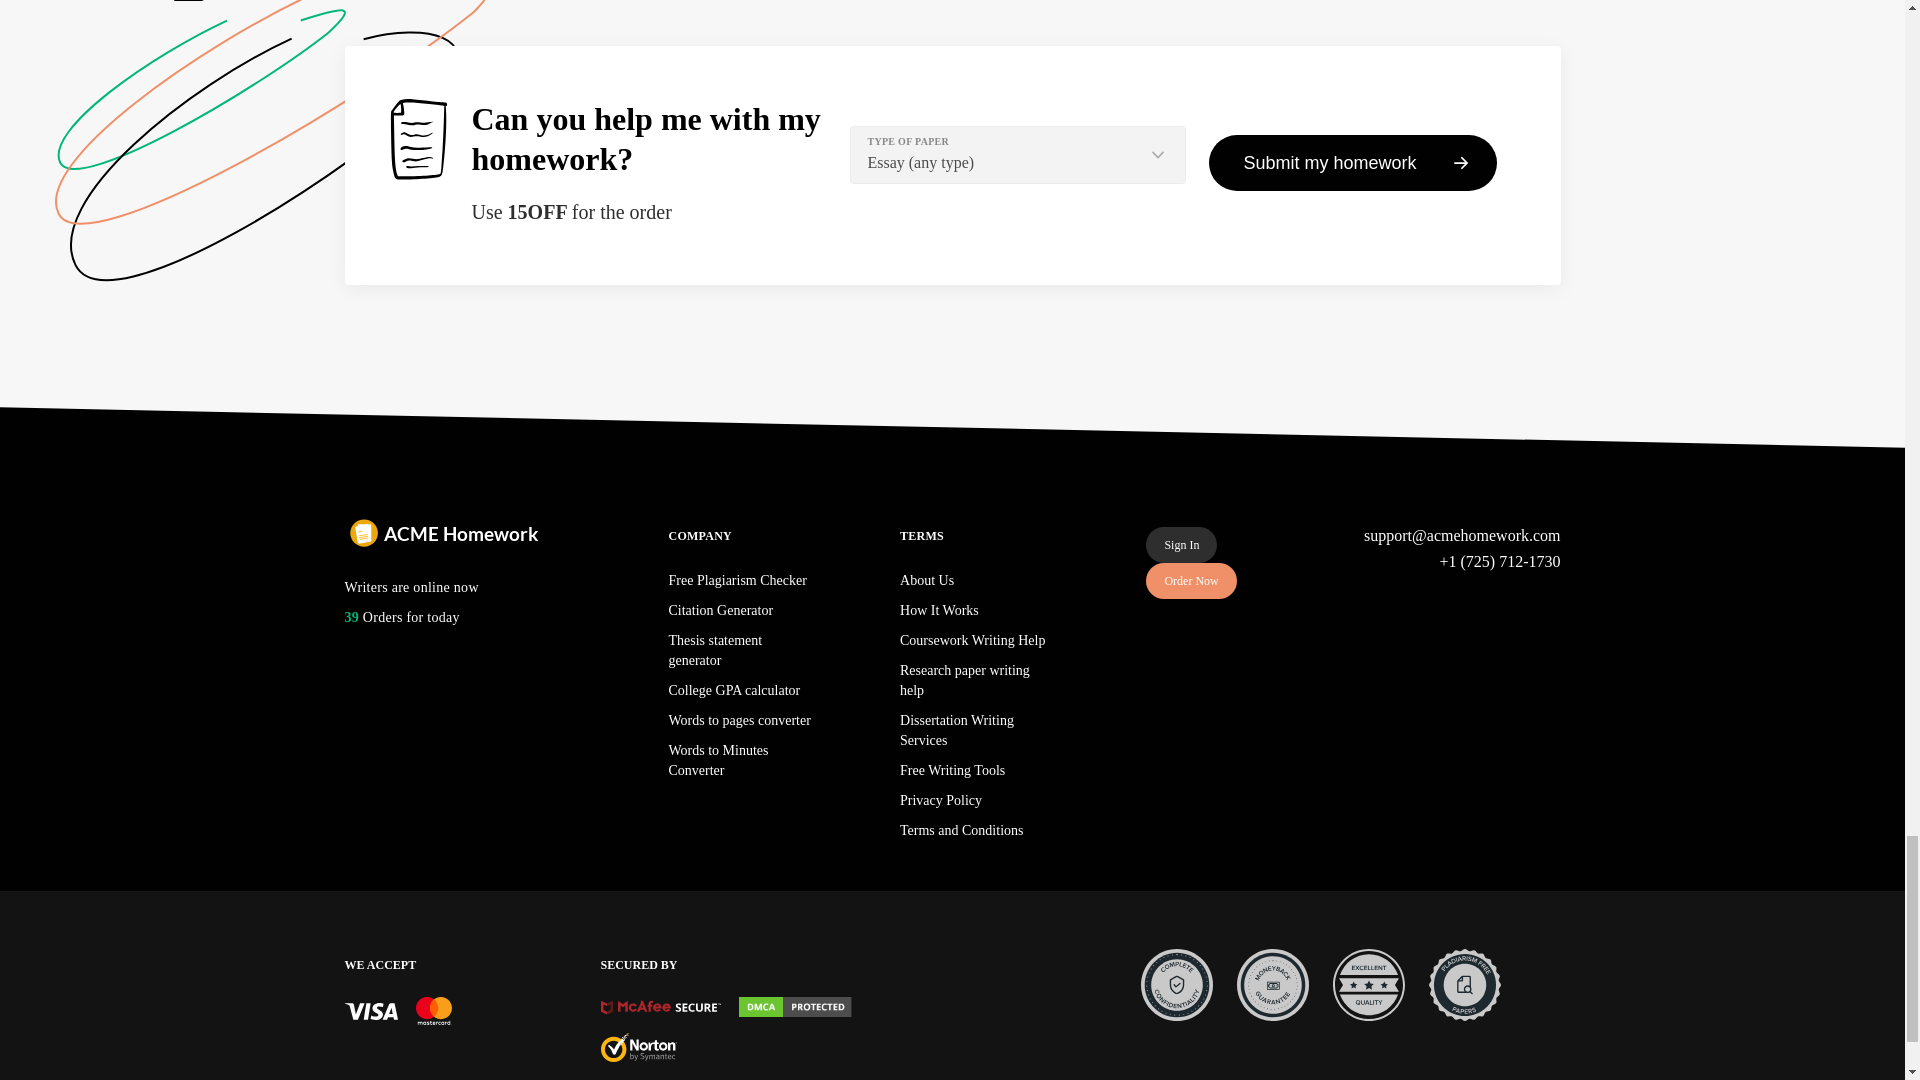 This screenshot has width=1920, height=1080. What do you see at coordinates (952, 770) in the screenshot?
I see `Free Writing Tools` at bounding box center [952, 770].